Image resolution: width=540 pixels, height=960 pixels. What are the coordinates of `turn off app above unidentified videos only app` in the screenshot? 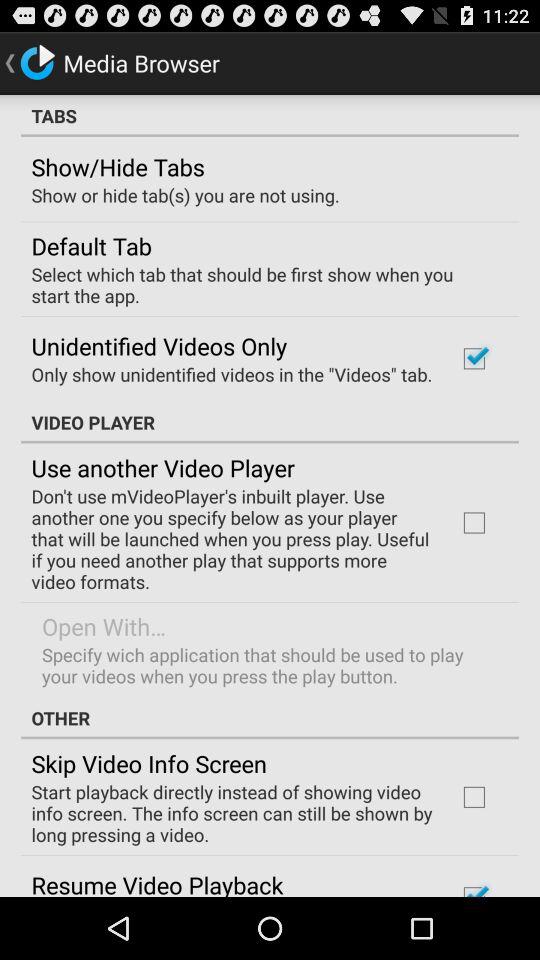 It's located at (263, 284).